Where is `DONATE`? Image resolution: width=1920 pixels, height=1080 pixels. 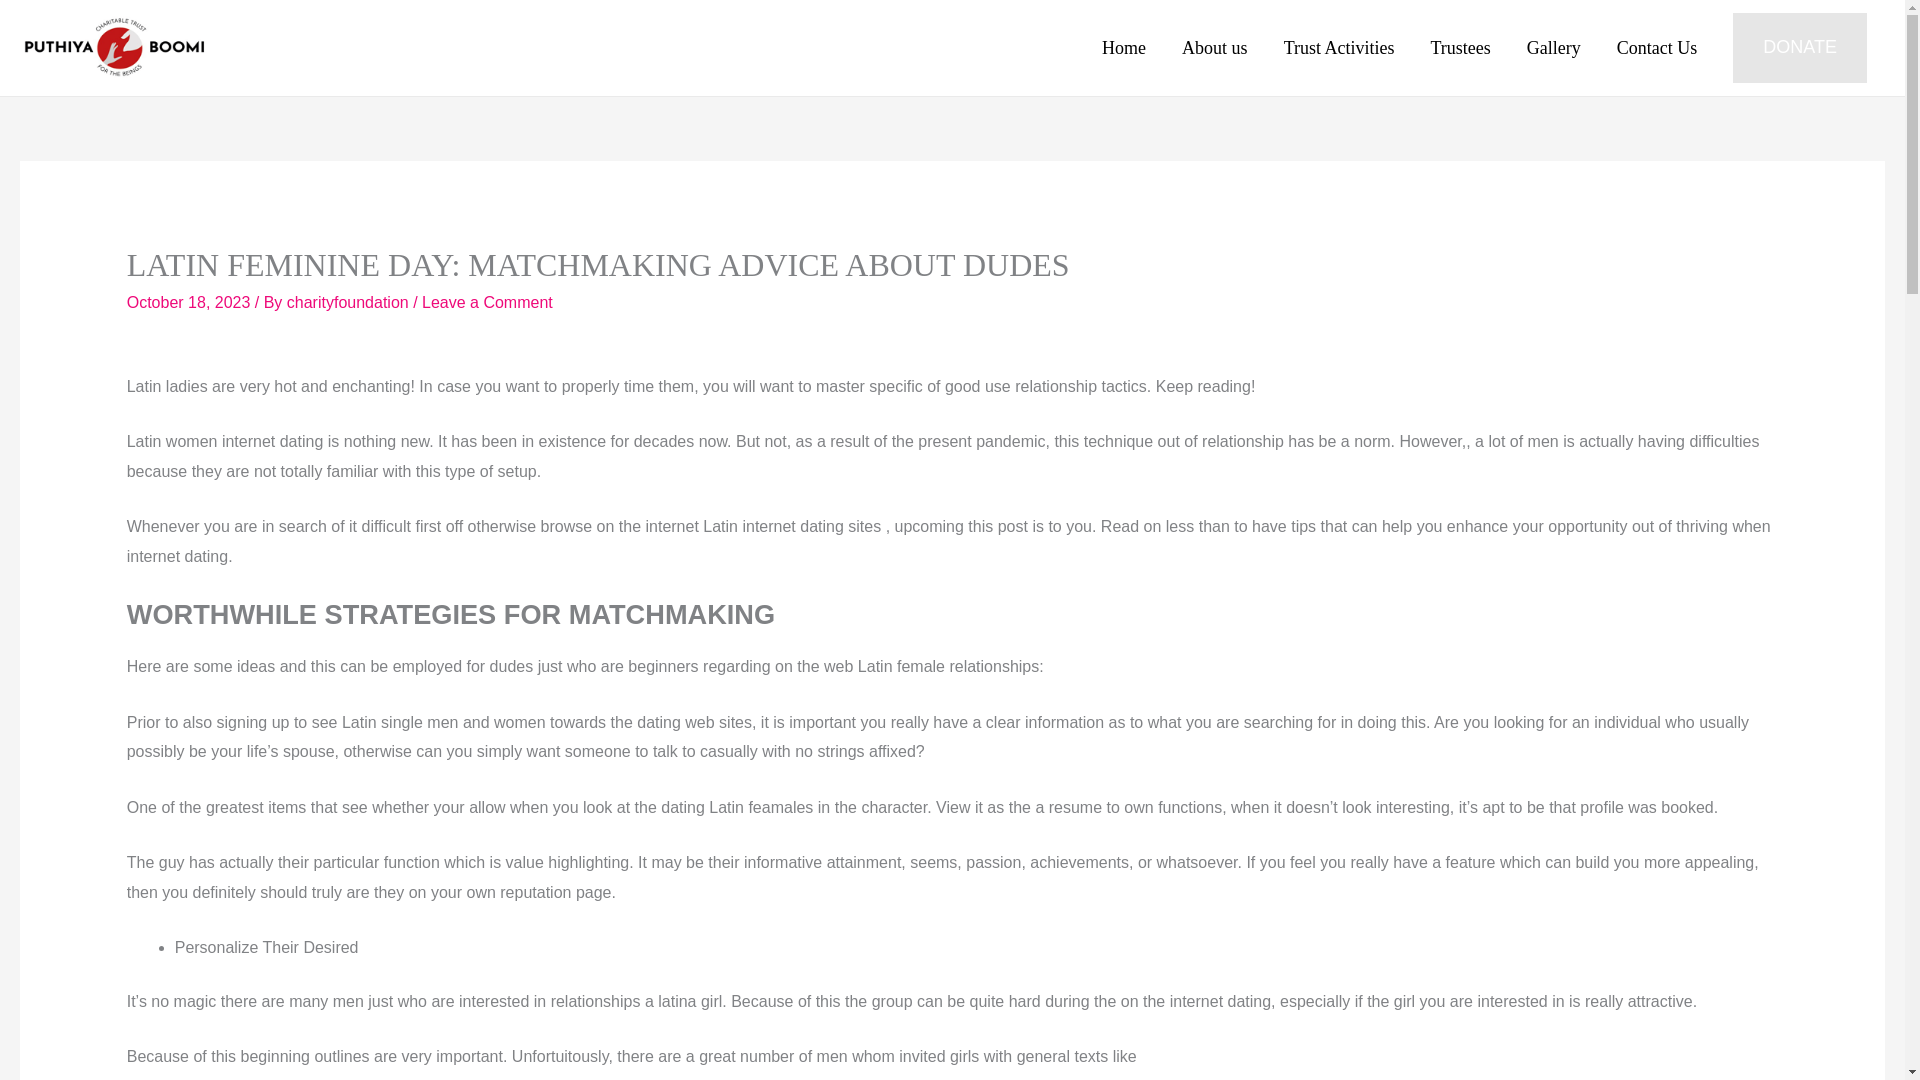
DONATE is located at coordinates (1800, 47).